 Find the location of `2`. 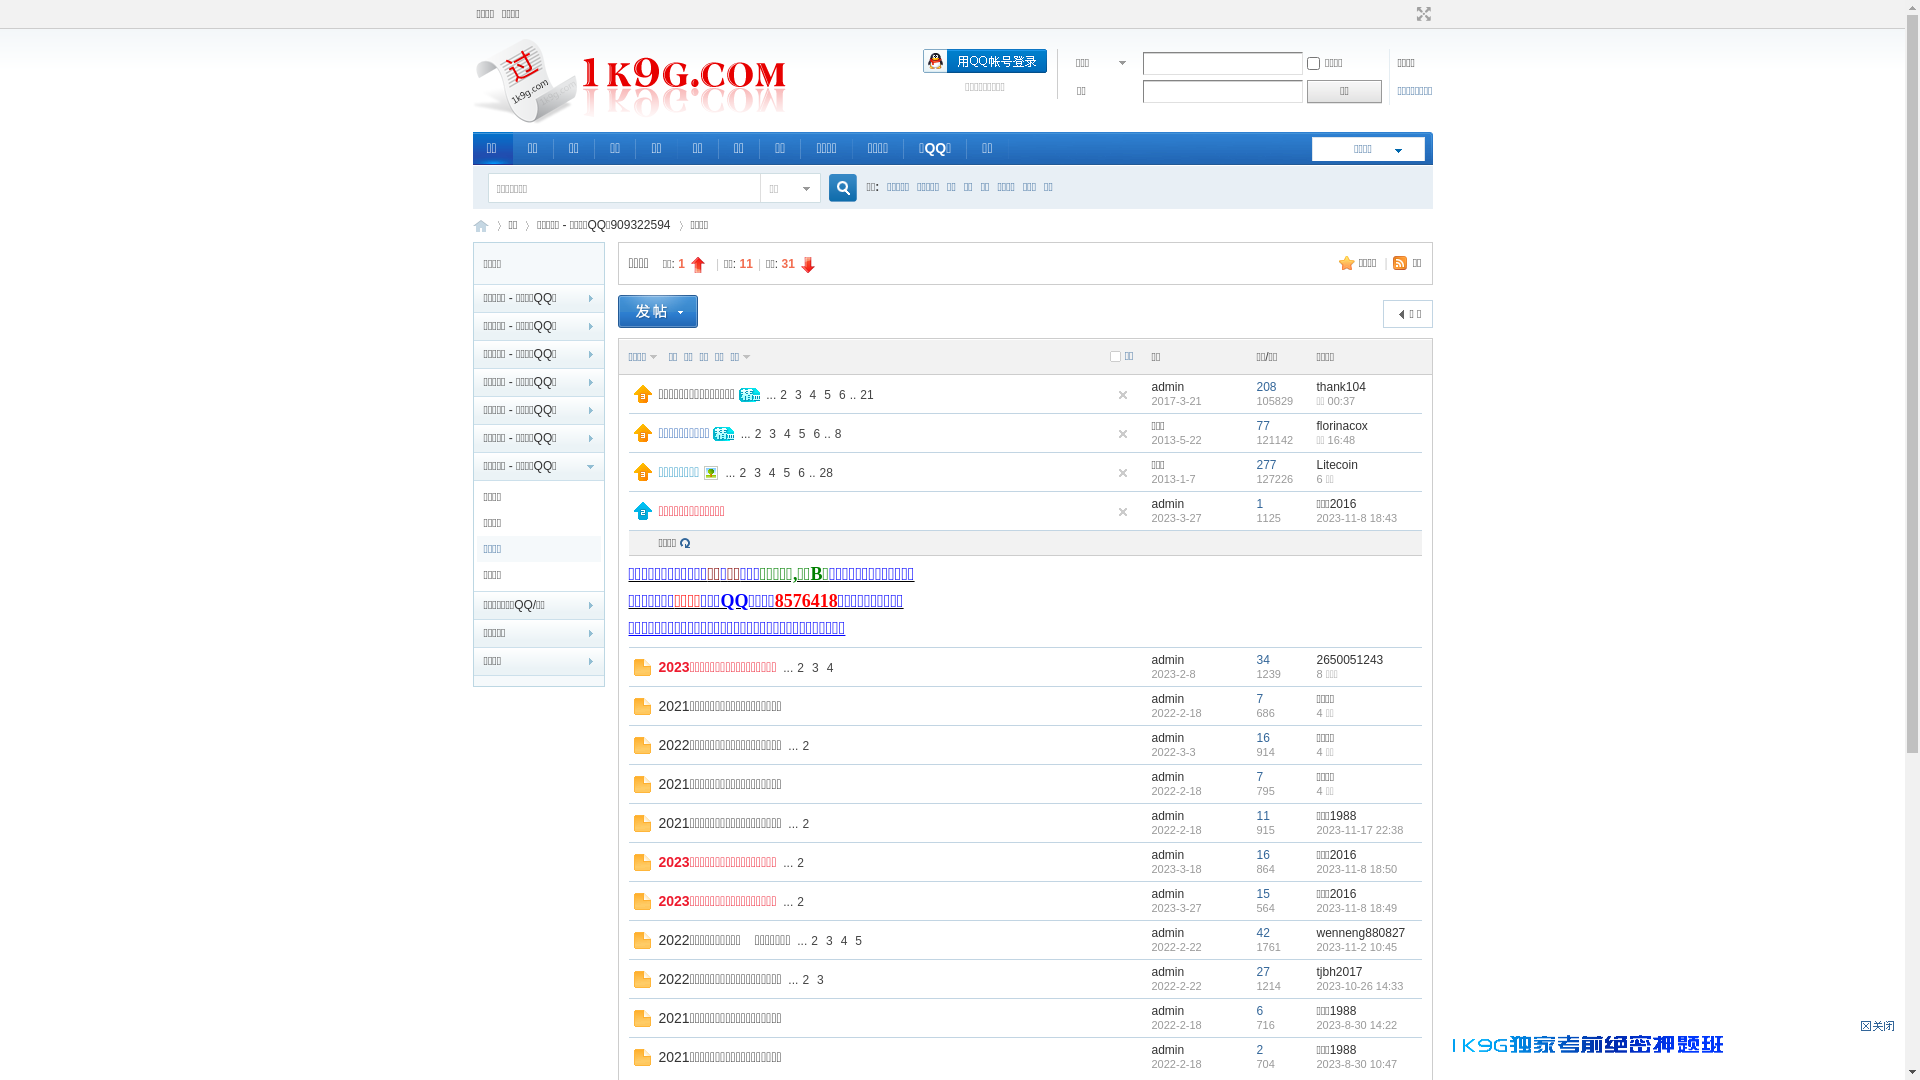

2 is located at coordinates (800, 901).